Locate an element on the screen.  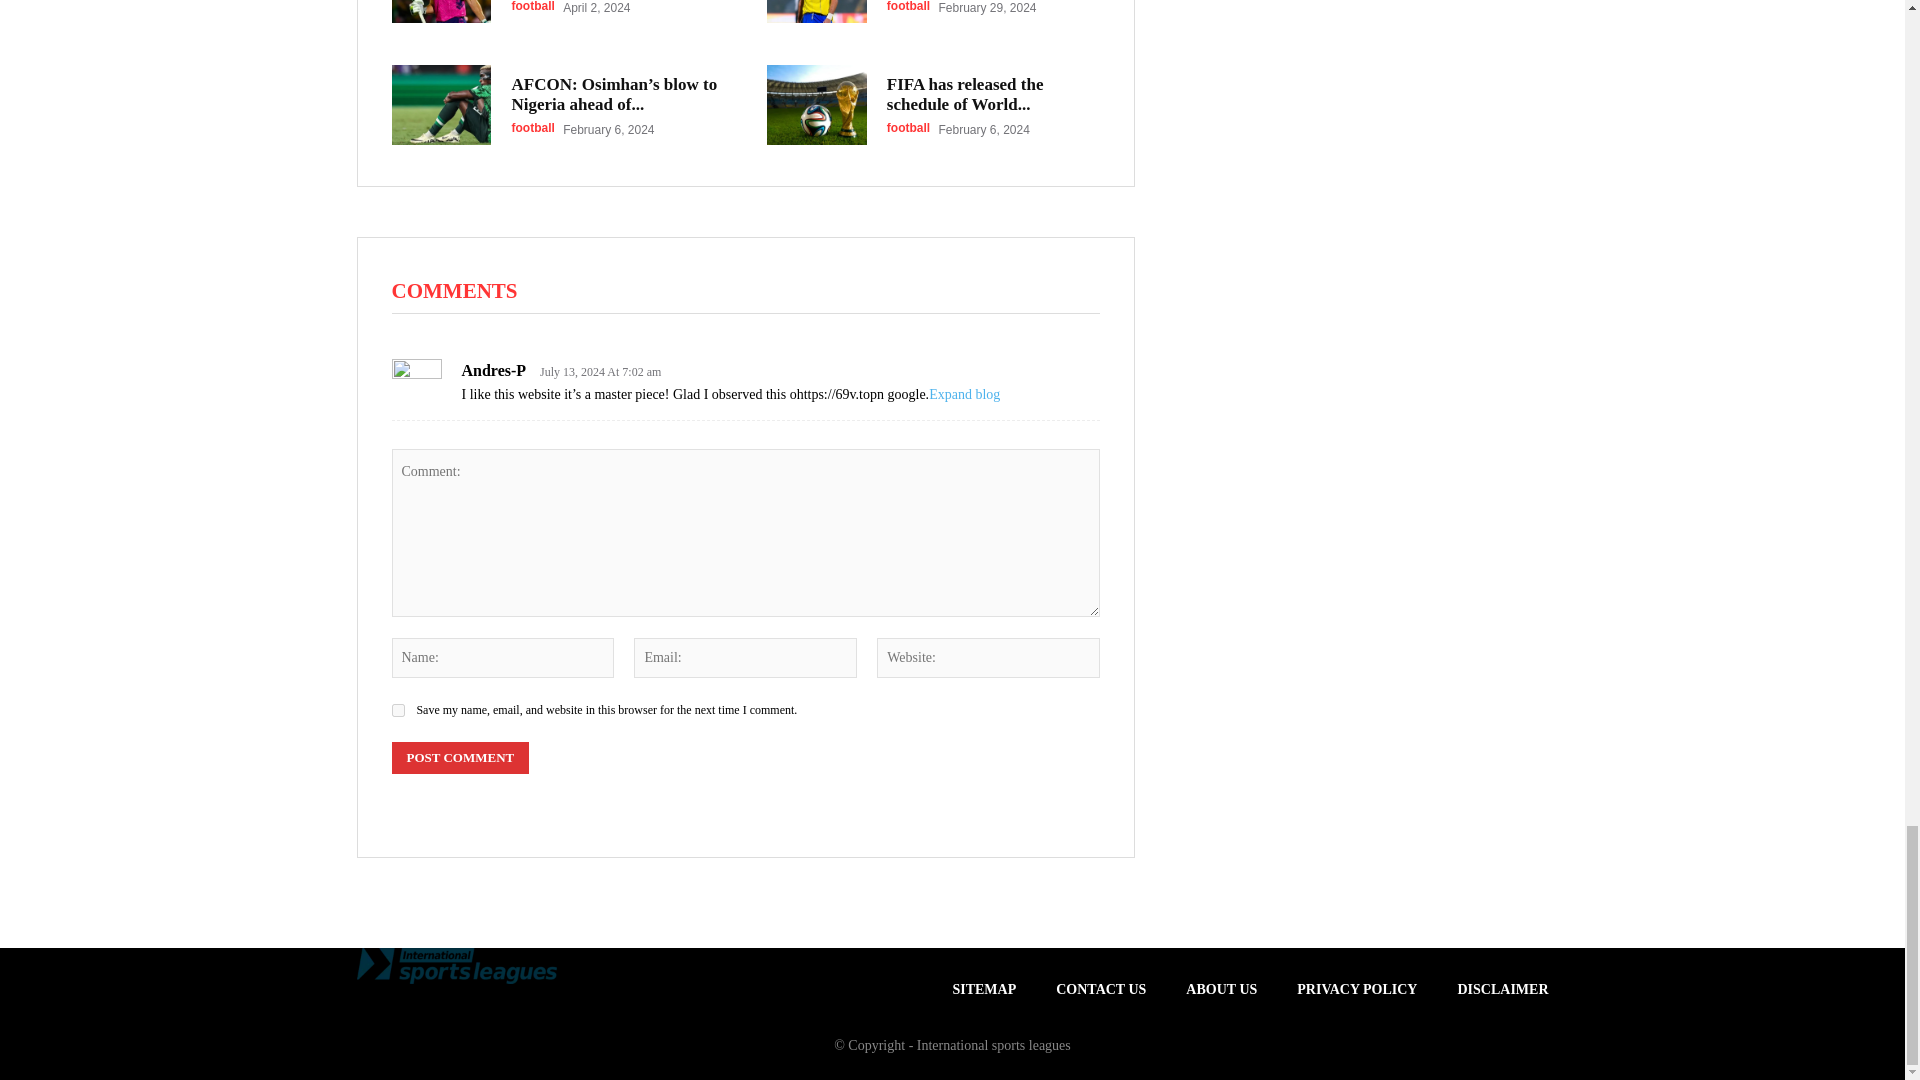
yes is located at coordinates (398, 710).